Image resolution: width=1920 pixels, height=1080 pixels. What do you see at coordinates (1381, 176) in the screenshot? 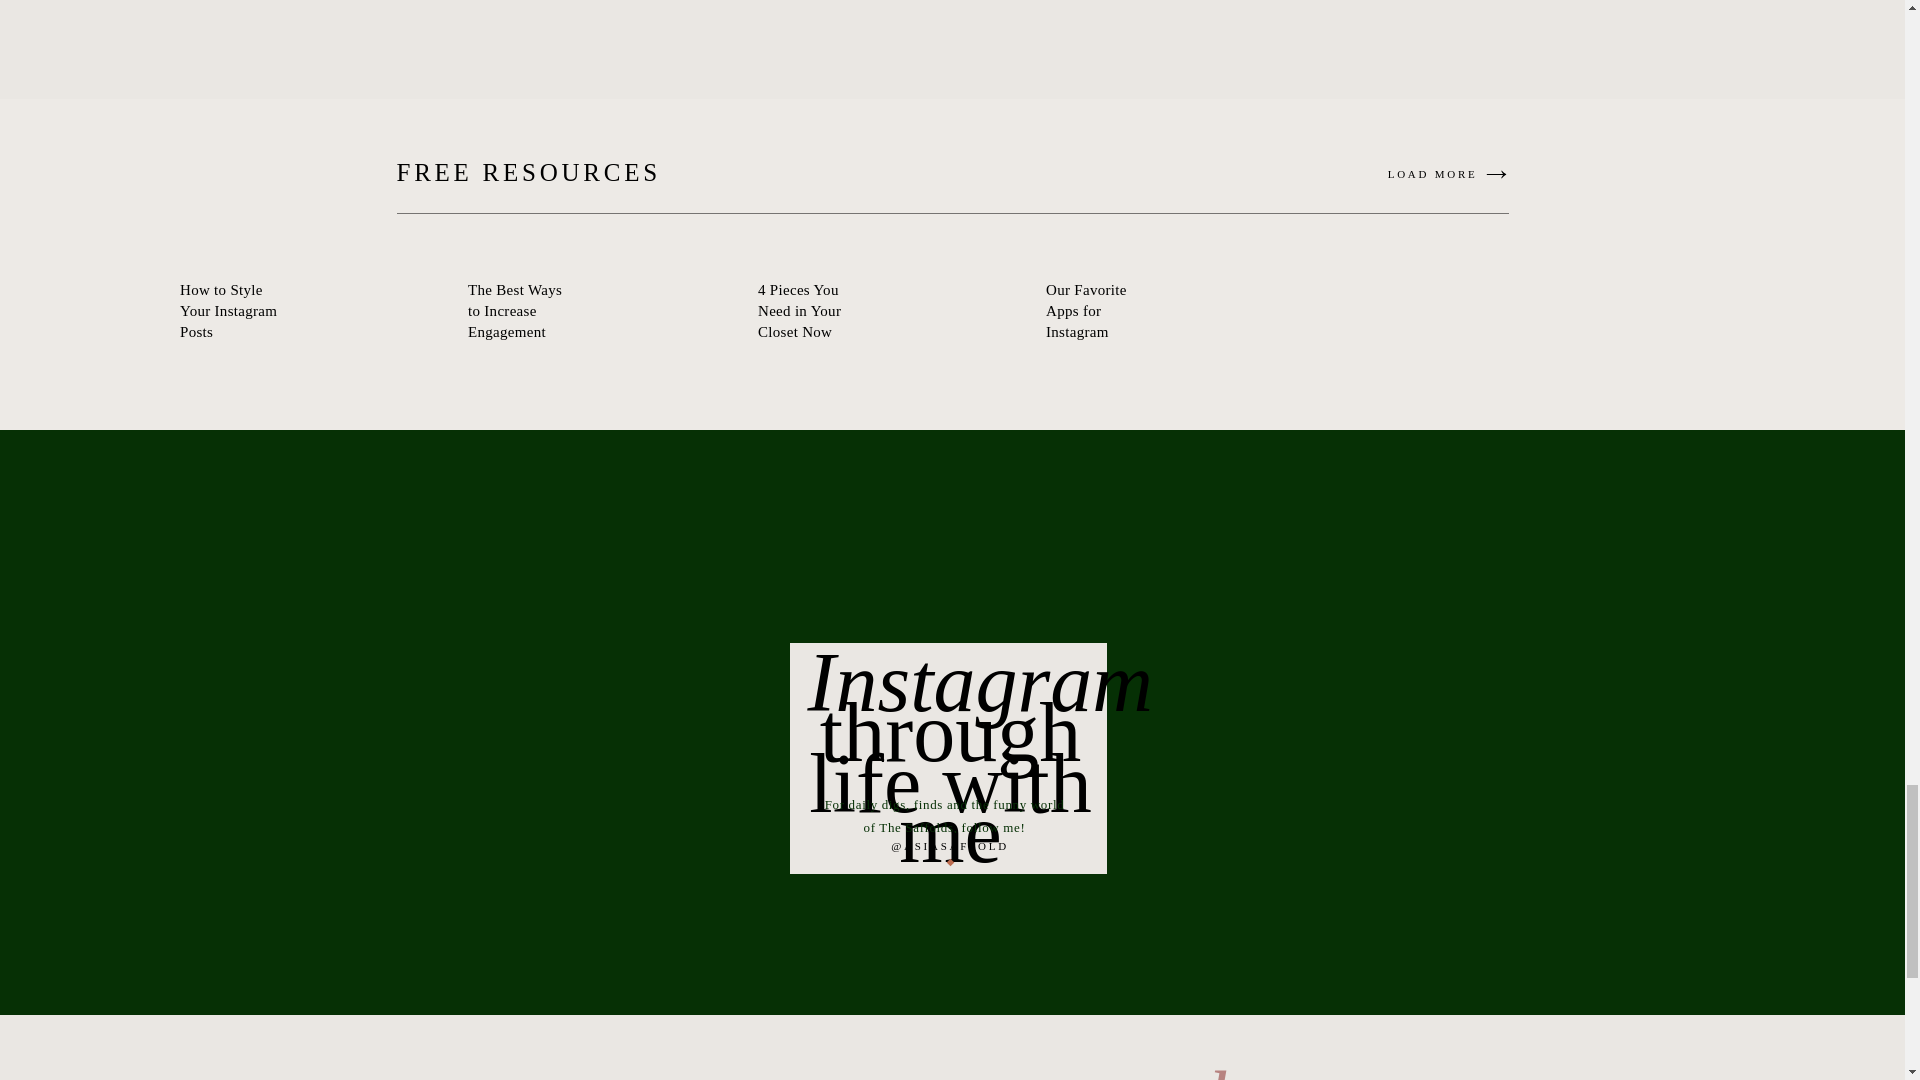
I see `LOAD MORE` at bounding box center [1381, 176].